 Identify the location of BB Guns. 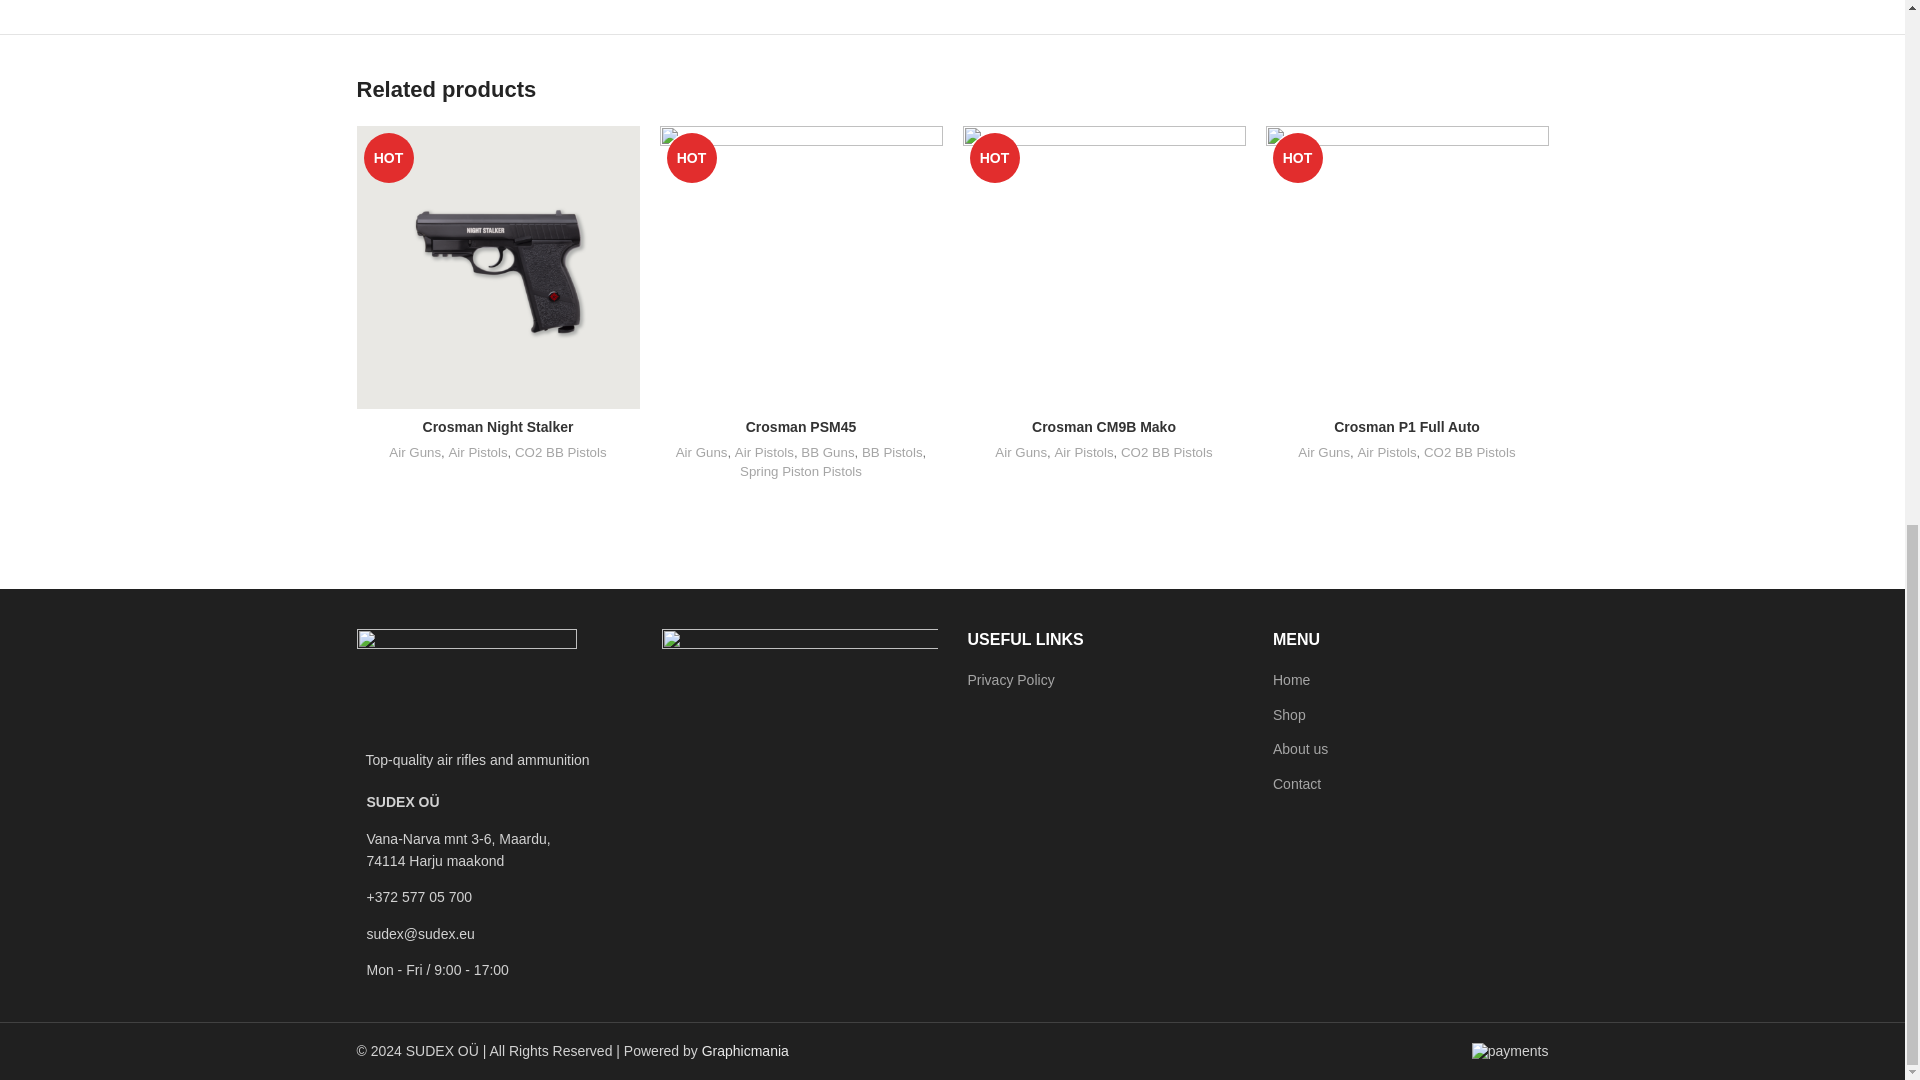
(827, 453).